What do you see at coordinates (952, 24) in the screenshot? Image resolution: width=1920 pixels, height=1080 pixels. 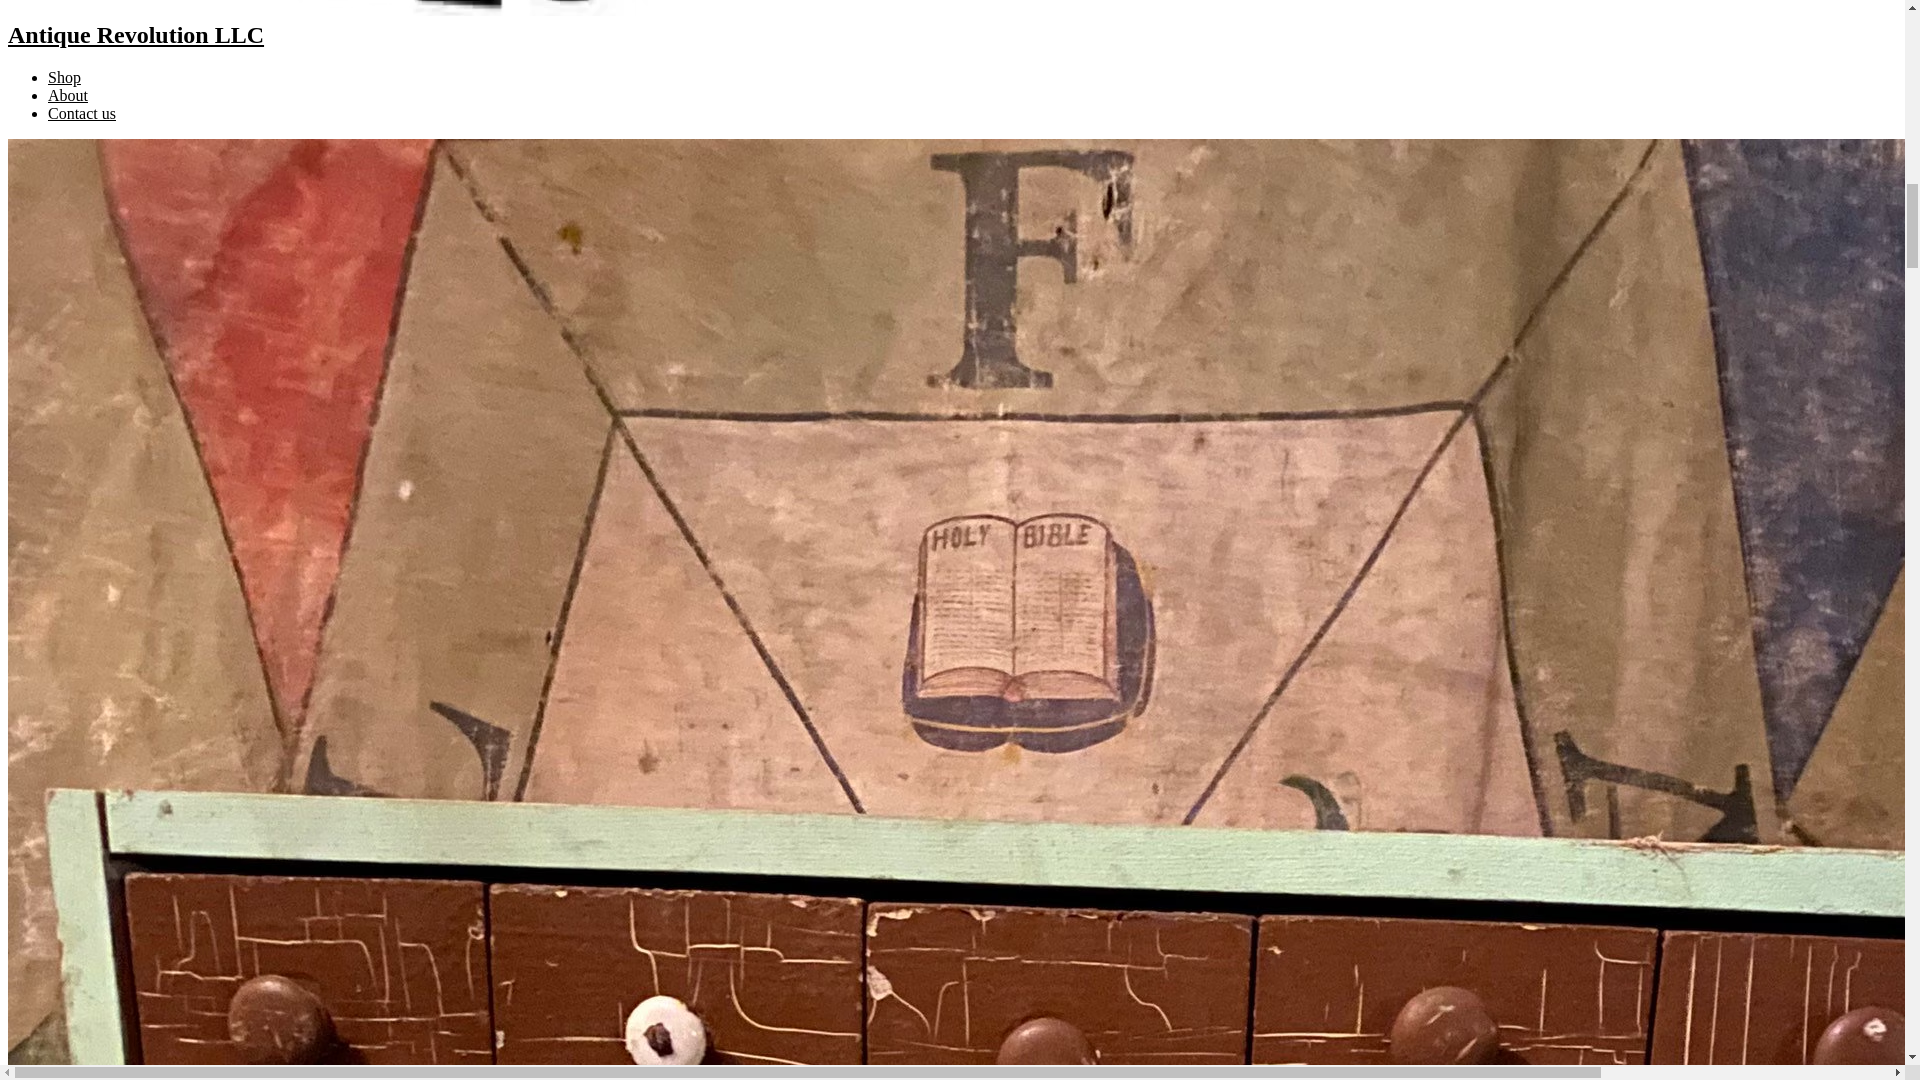 I see `Antique Revolution LLC` at bounding box center [952, 24].